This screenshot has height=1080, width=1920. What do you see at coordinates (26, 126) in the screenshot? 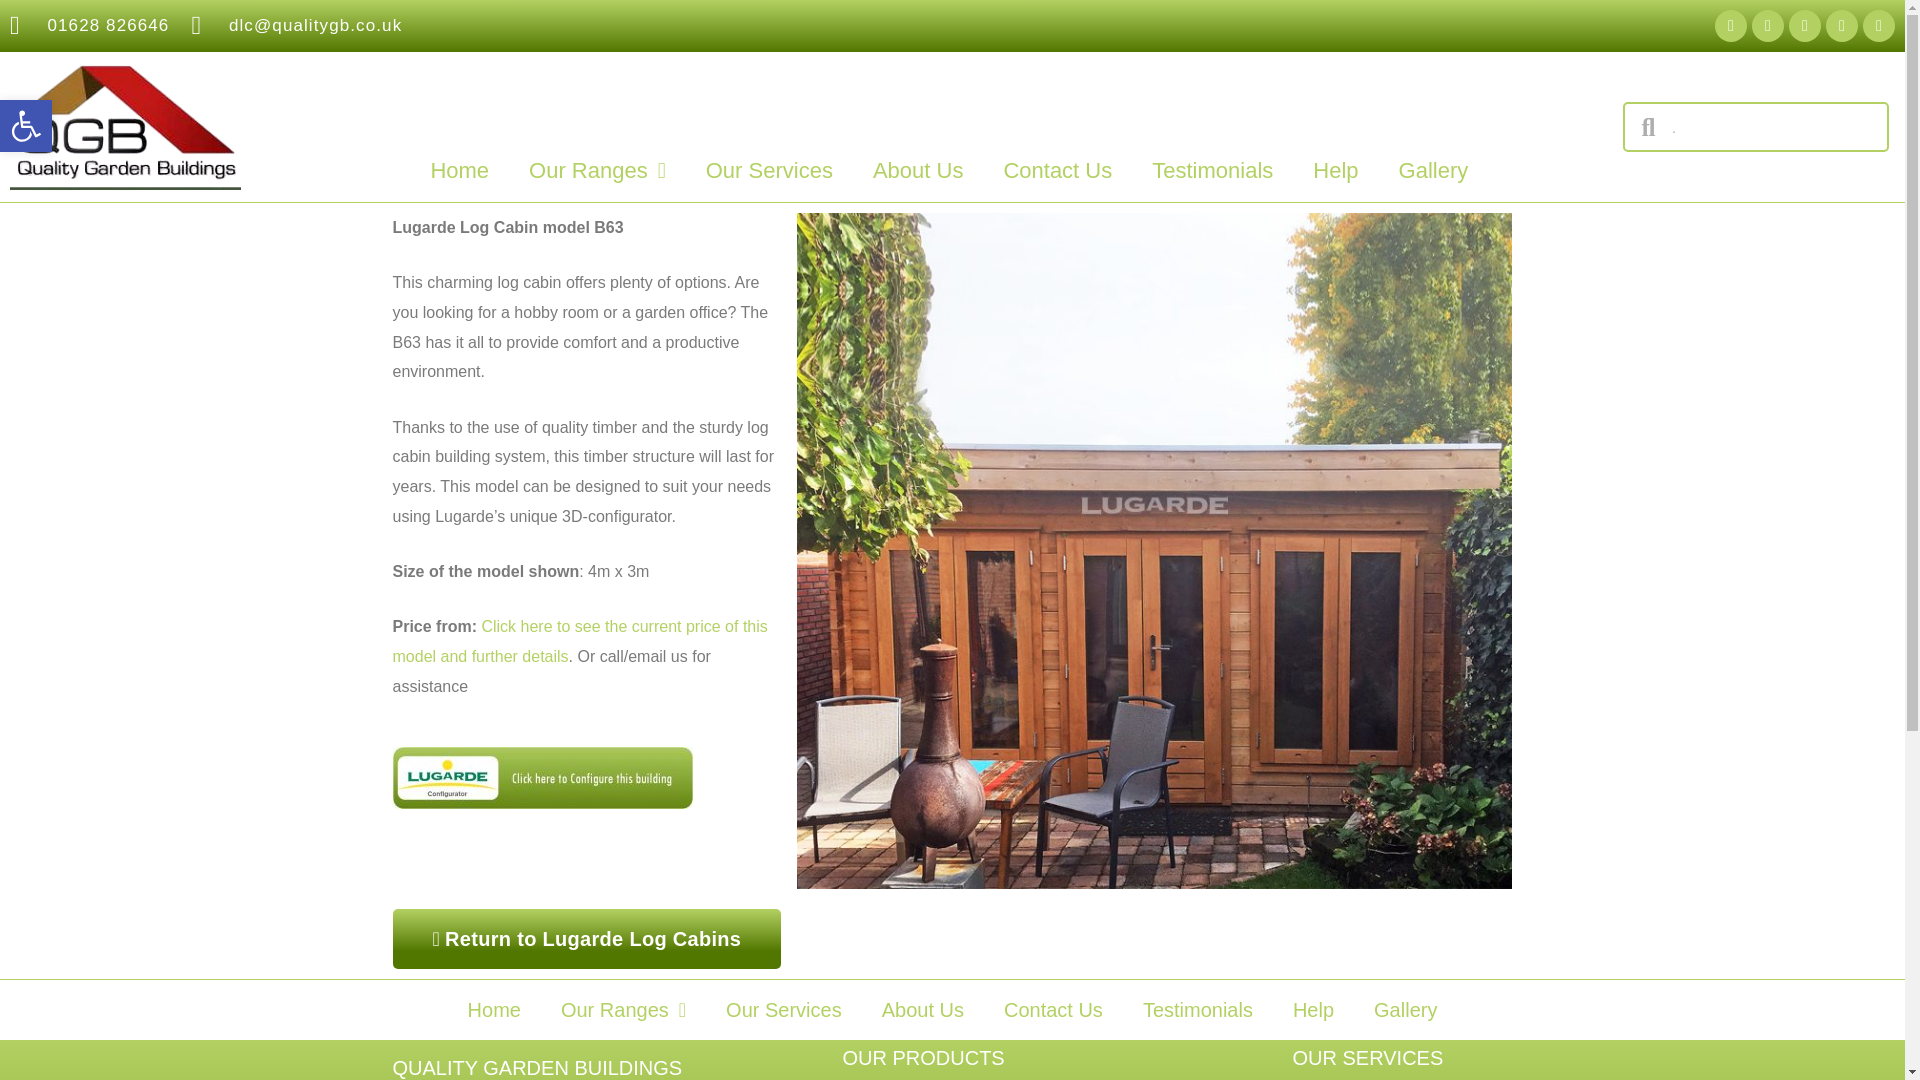
I see `Accessibility Tools` at bounding box center [26, 126].